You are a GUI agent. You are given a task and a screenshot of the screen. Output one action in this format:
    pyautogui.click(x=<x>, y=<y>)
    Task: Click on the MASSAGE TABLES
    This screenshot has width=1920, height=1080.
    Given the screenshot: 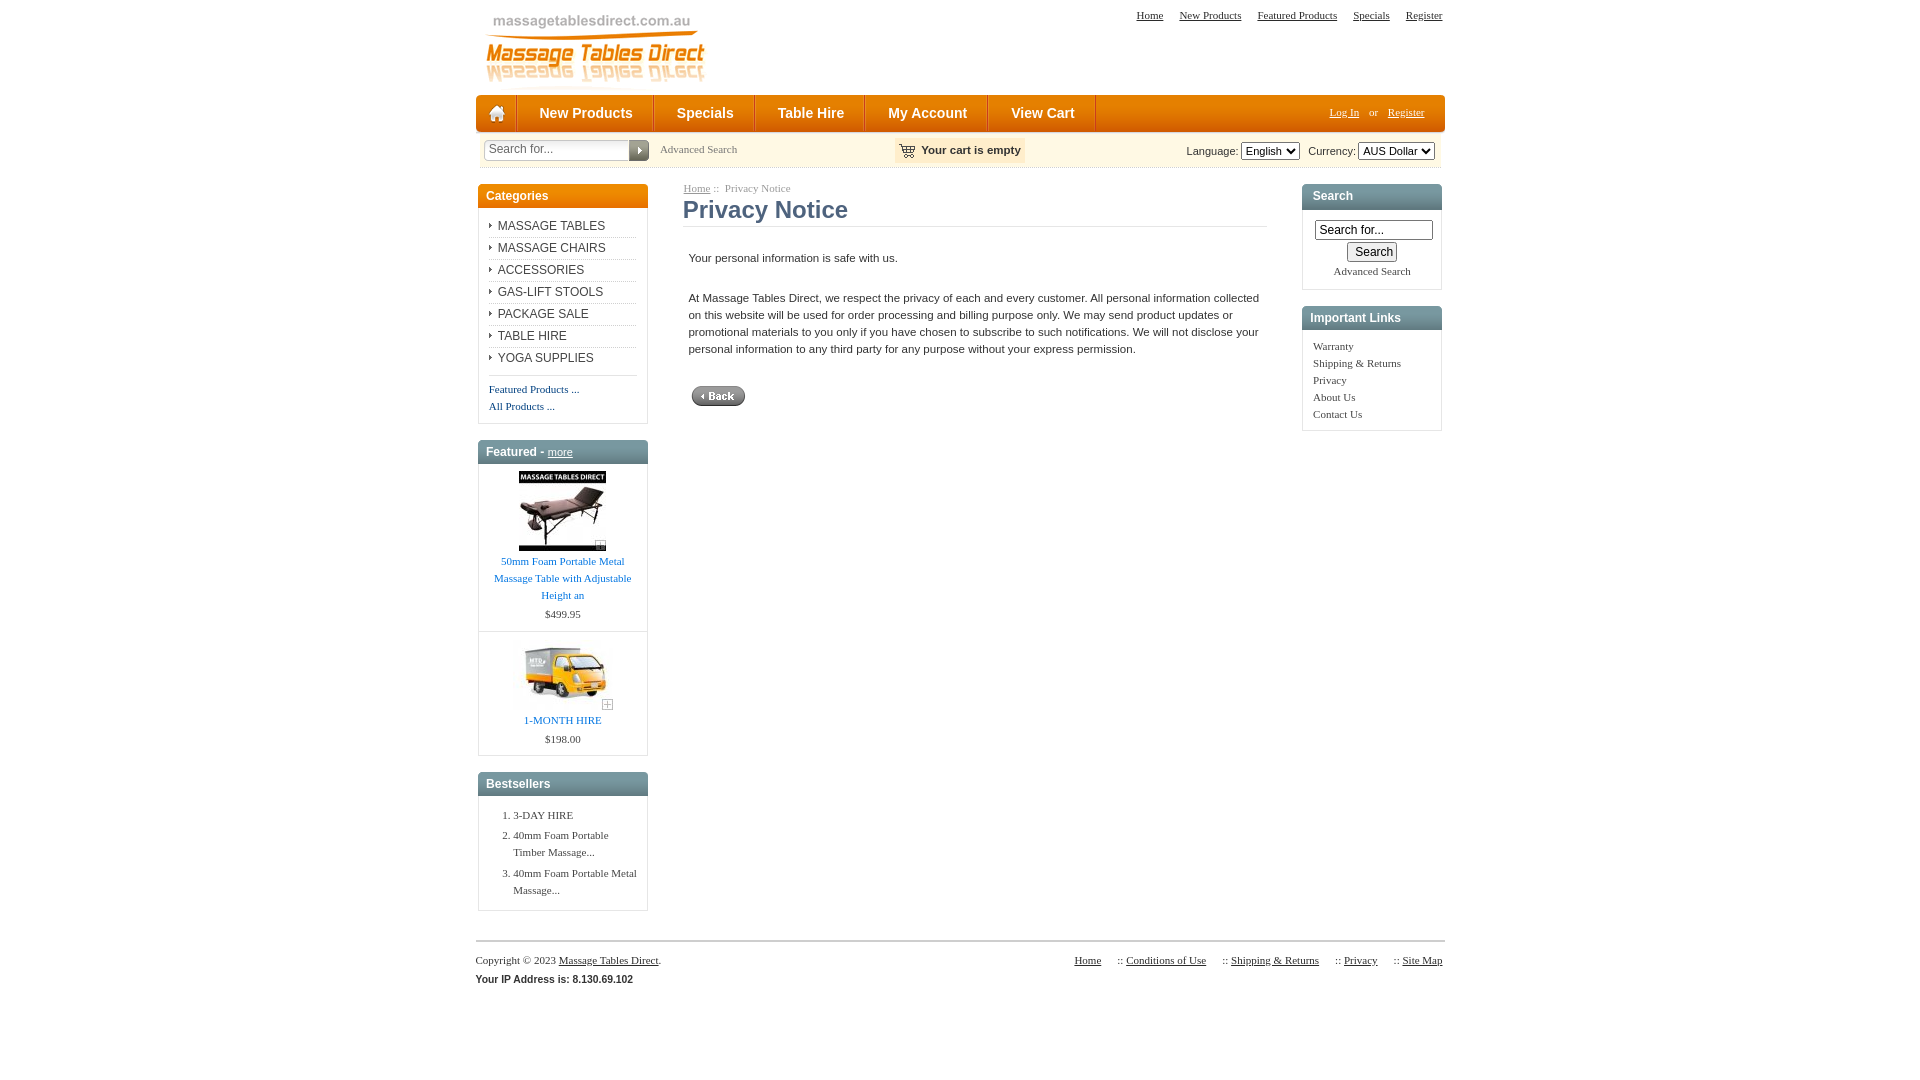 What is the action you would take?
    pyautogui.click(x=548, y=226)
    